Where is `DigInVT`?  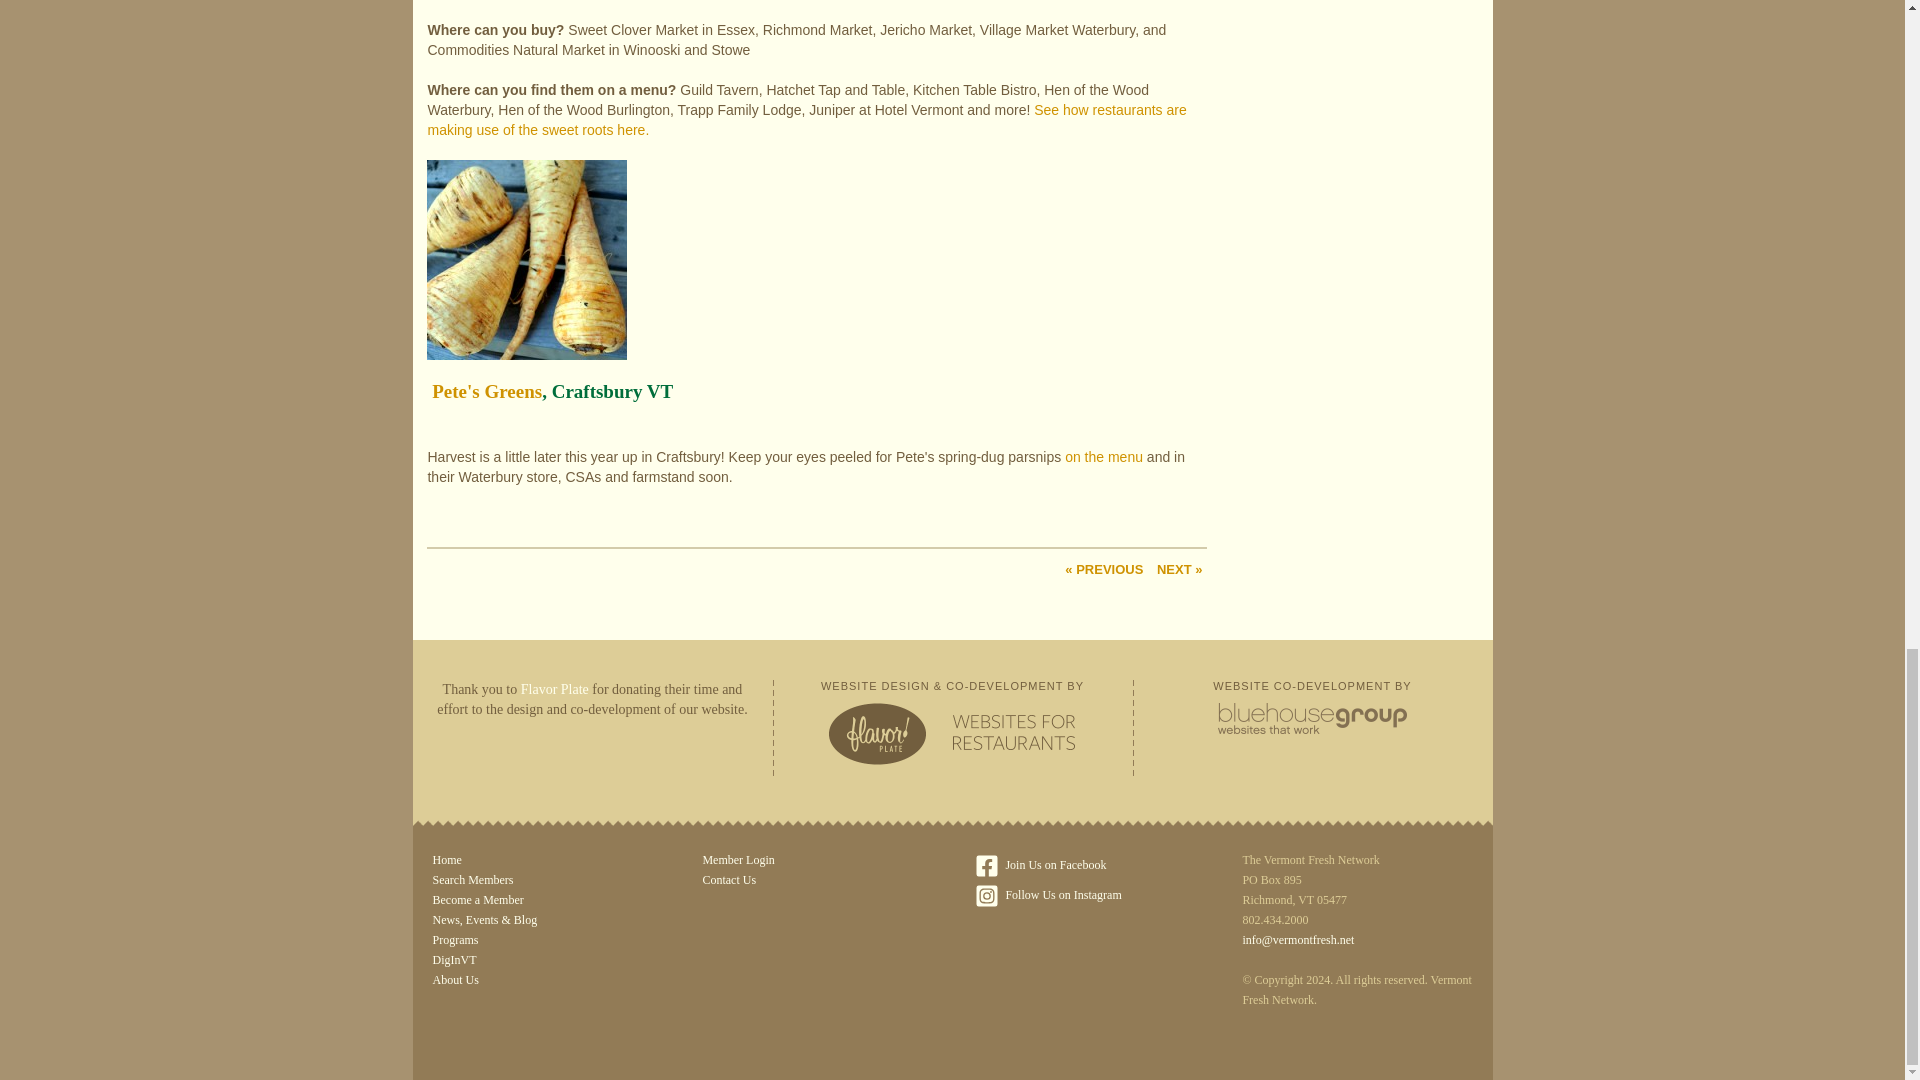 DigInVT is located at coordinates (540, 960).